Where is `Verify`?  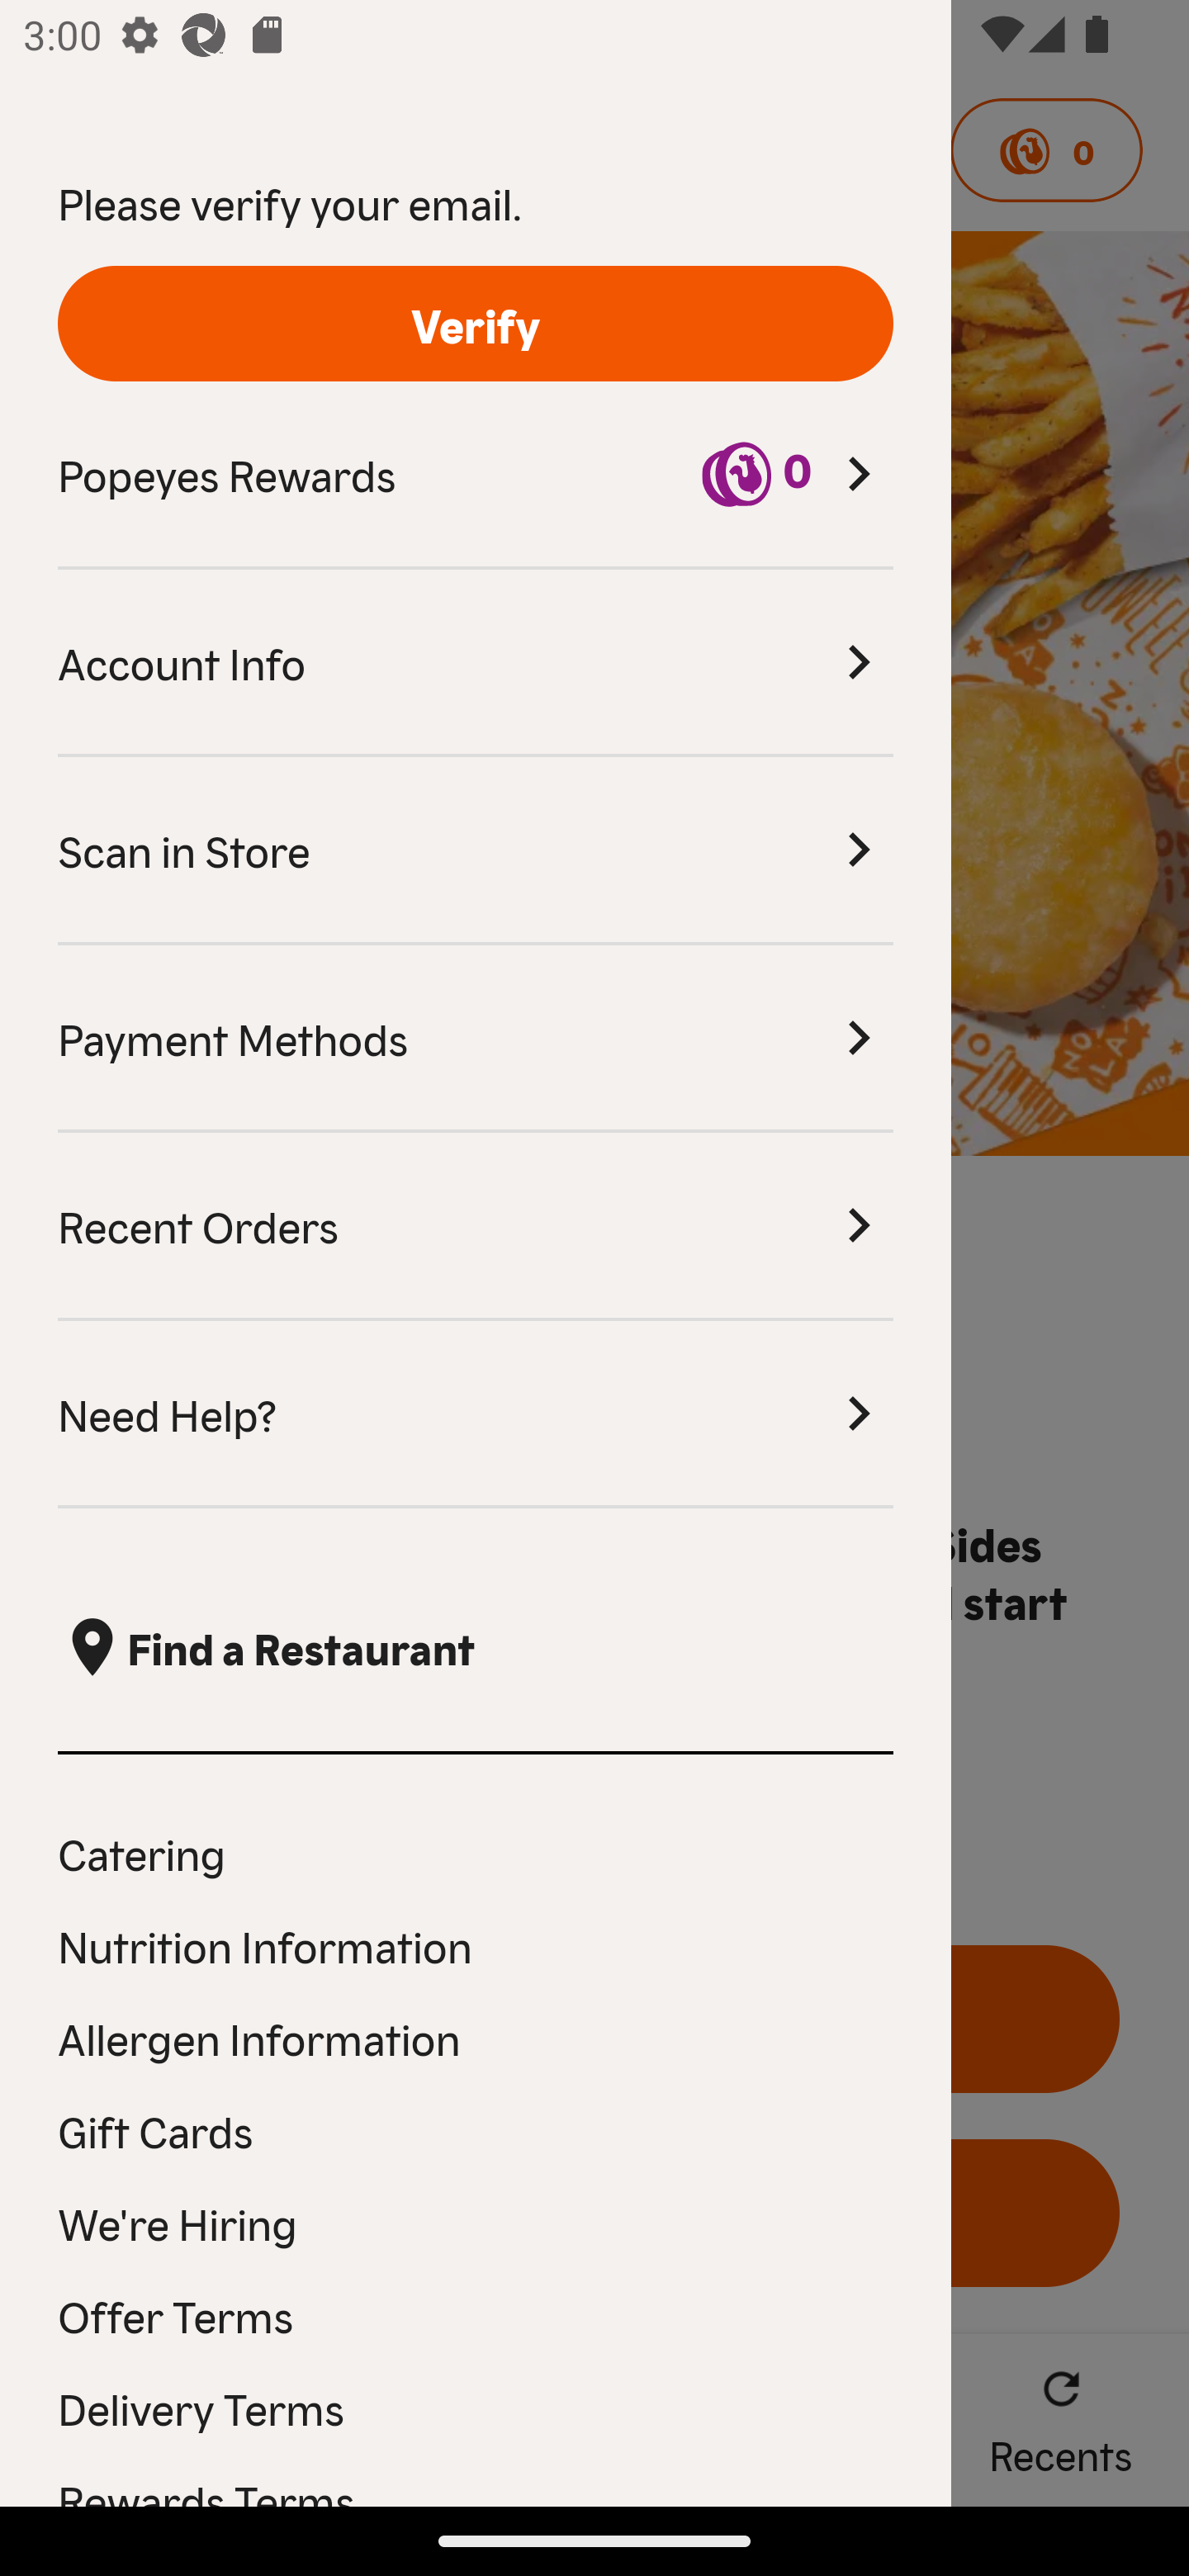 Verify is located at coordinates (476, 323).